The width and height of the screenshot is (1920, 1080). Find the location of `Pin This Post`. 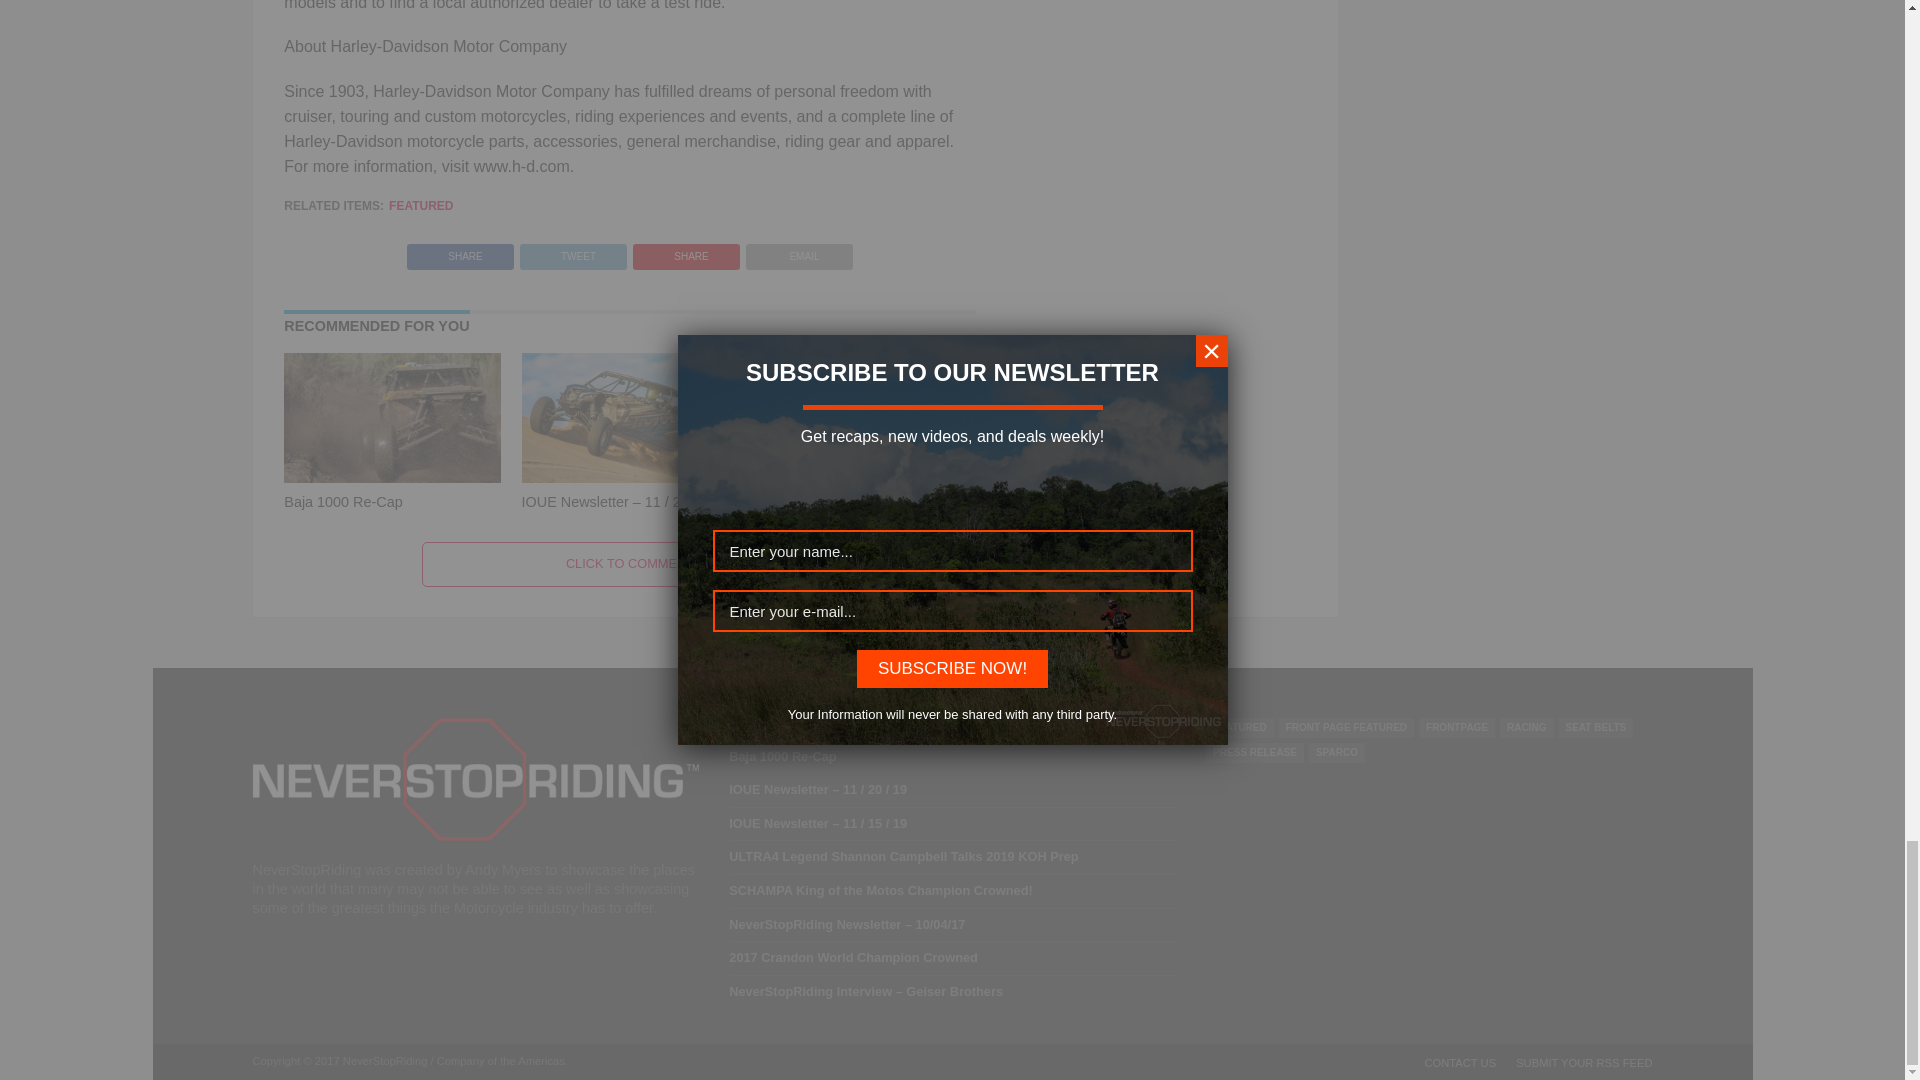

Pin This Post is located at coordinates (686, 252).